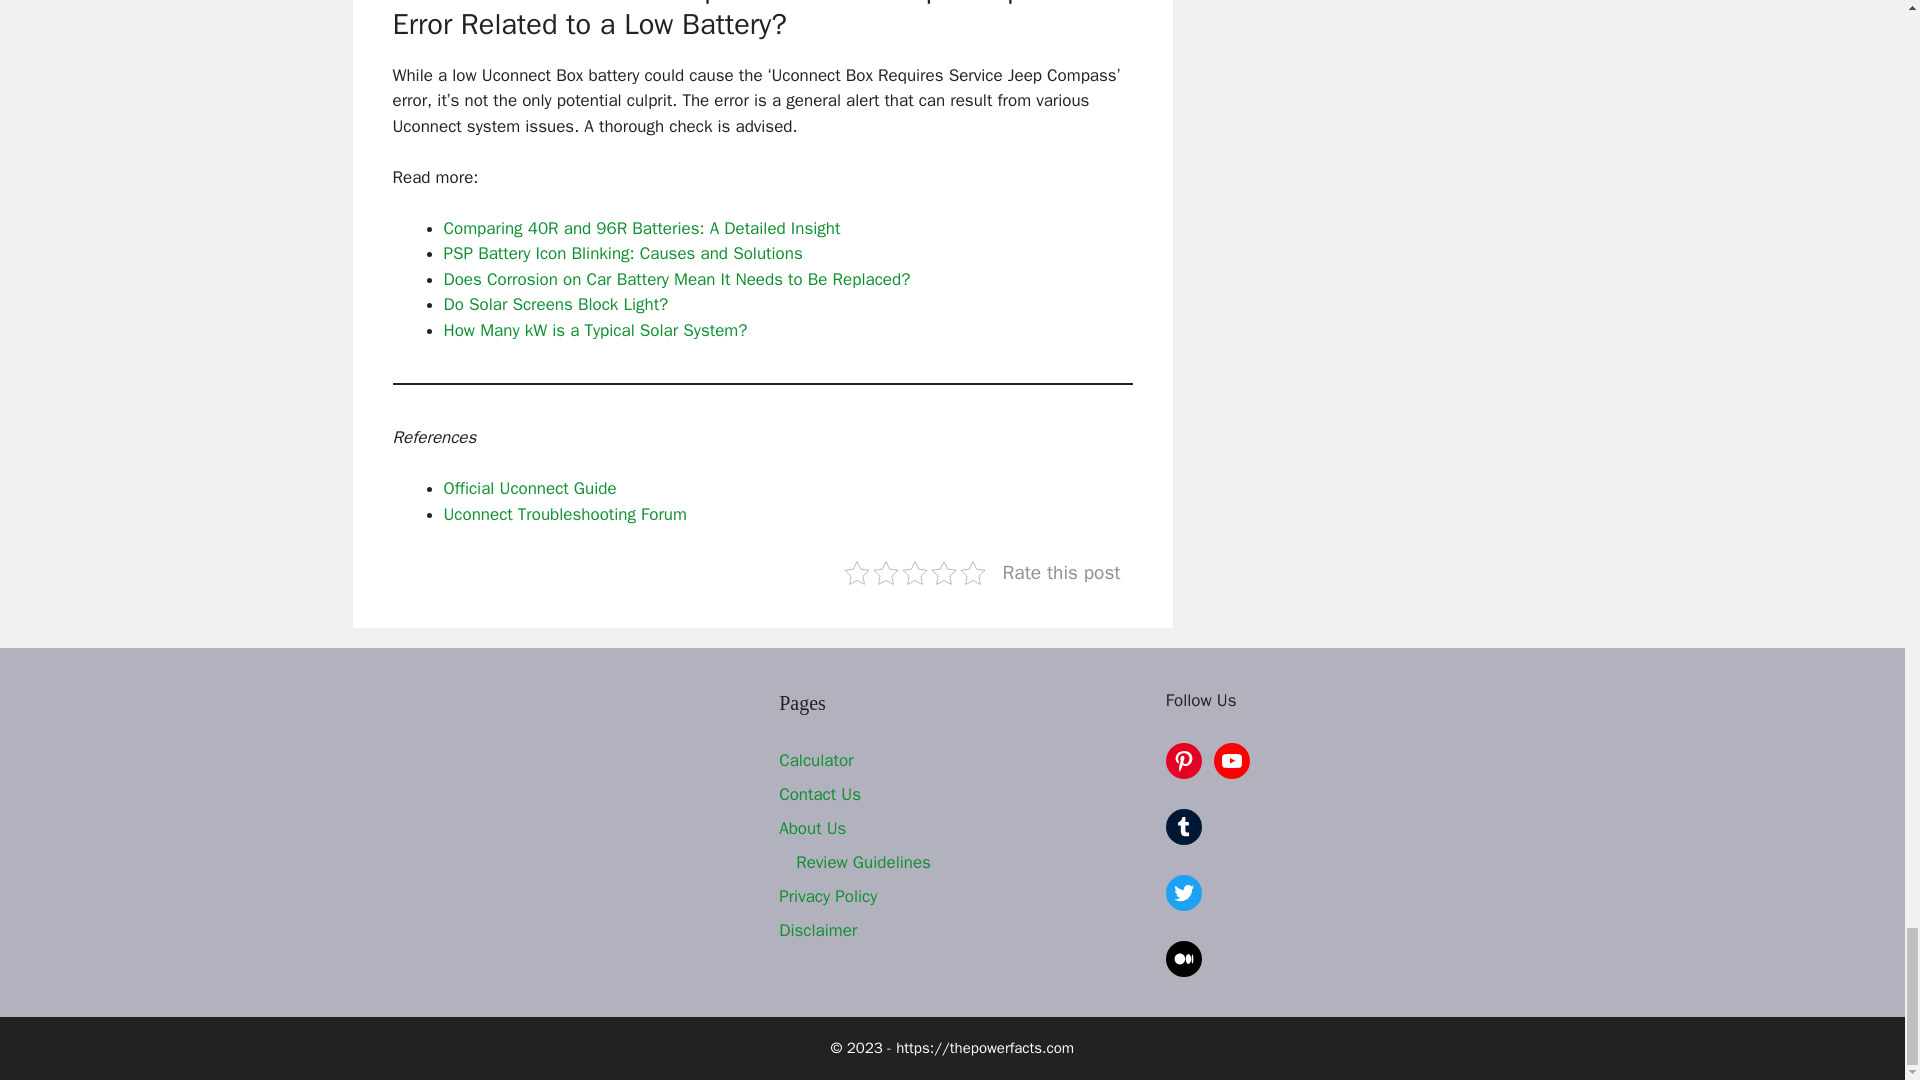  What do you see at coordinates (556, 304) in the screenshot?
I see `Do Solar Screens Block Light?` at bounding box center [556, 304].